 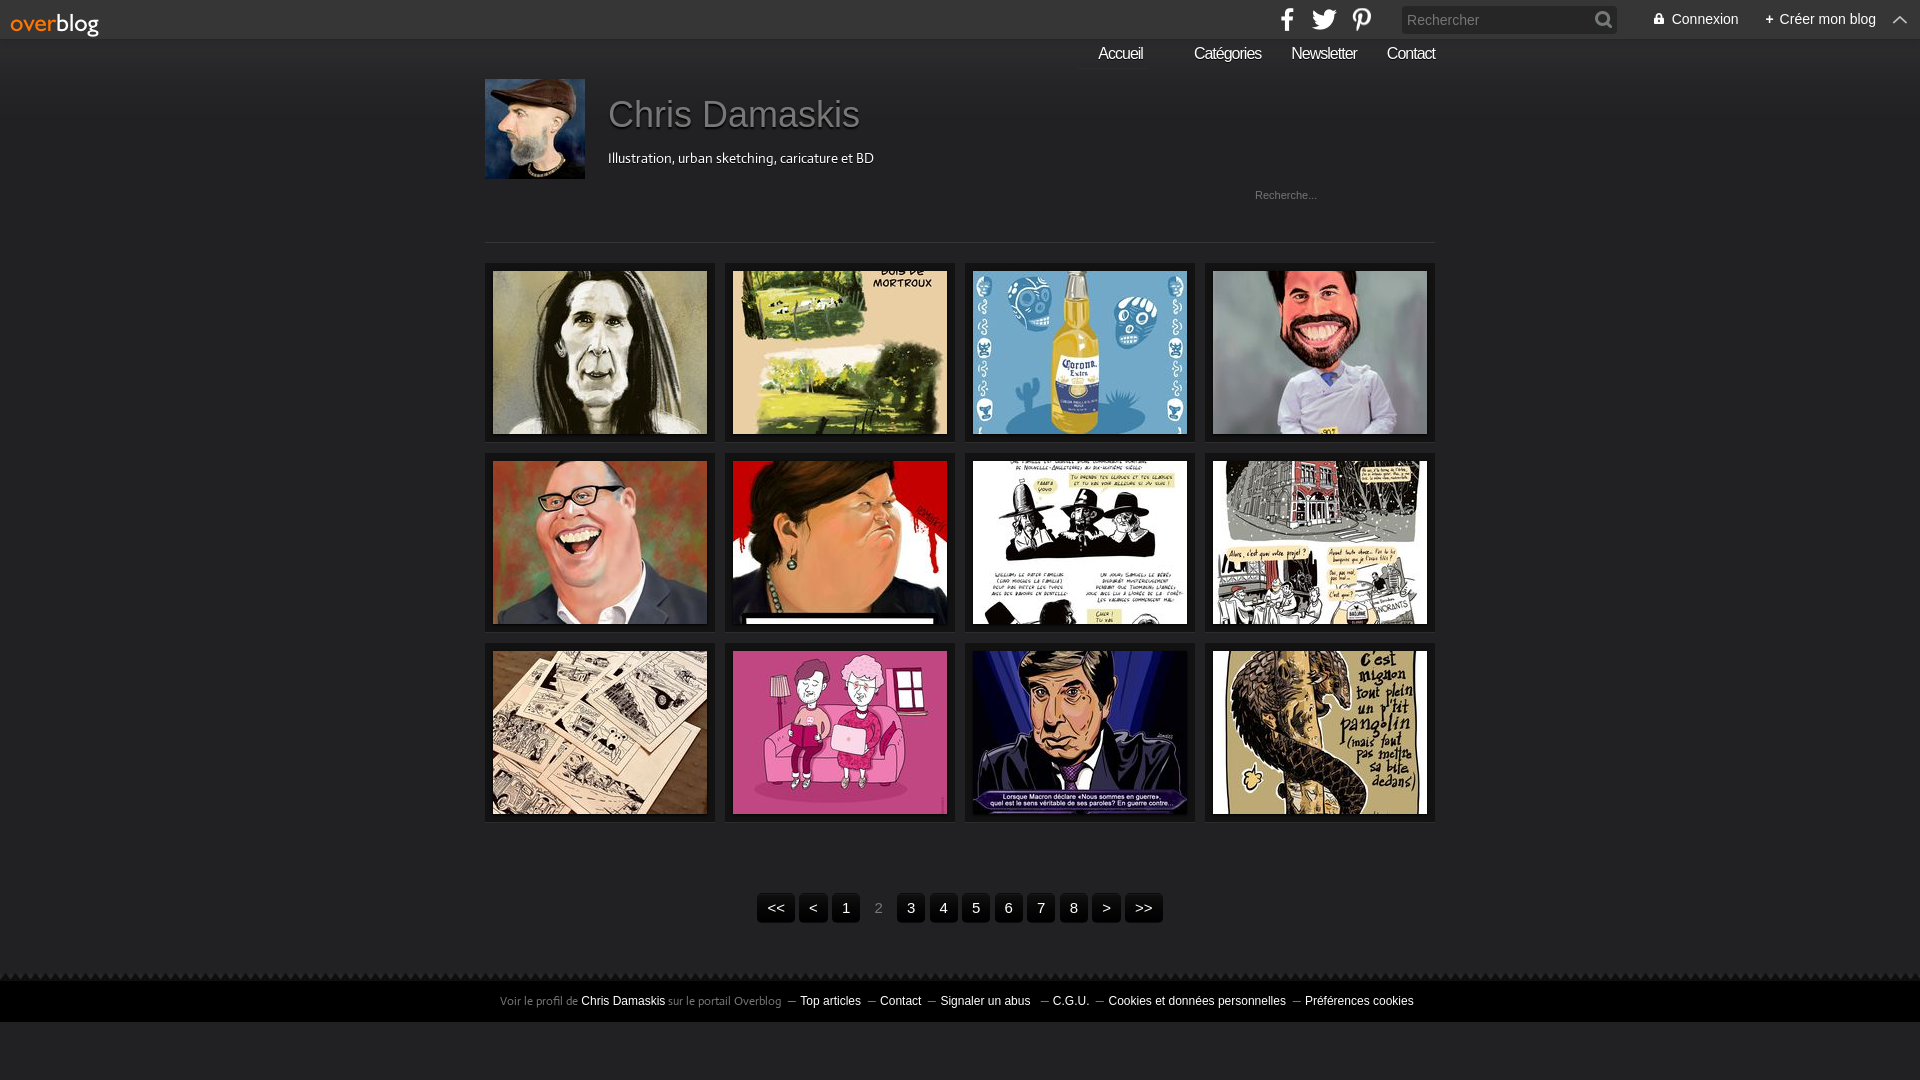 What do you see at coordinates (986, 1001) in the screenshot?
I see `Signaler un abus` at bounding box center [986, 1001].